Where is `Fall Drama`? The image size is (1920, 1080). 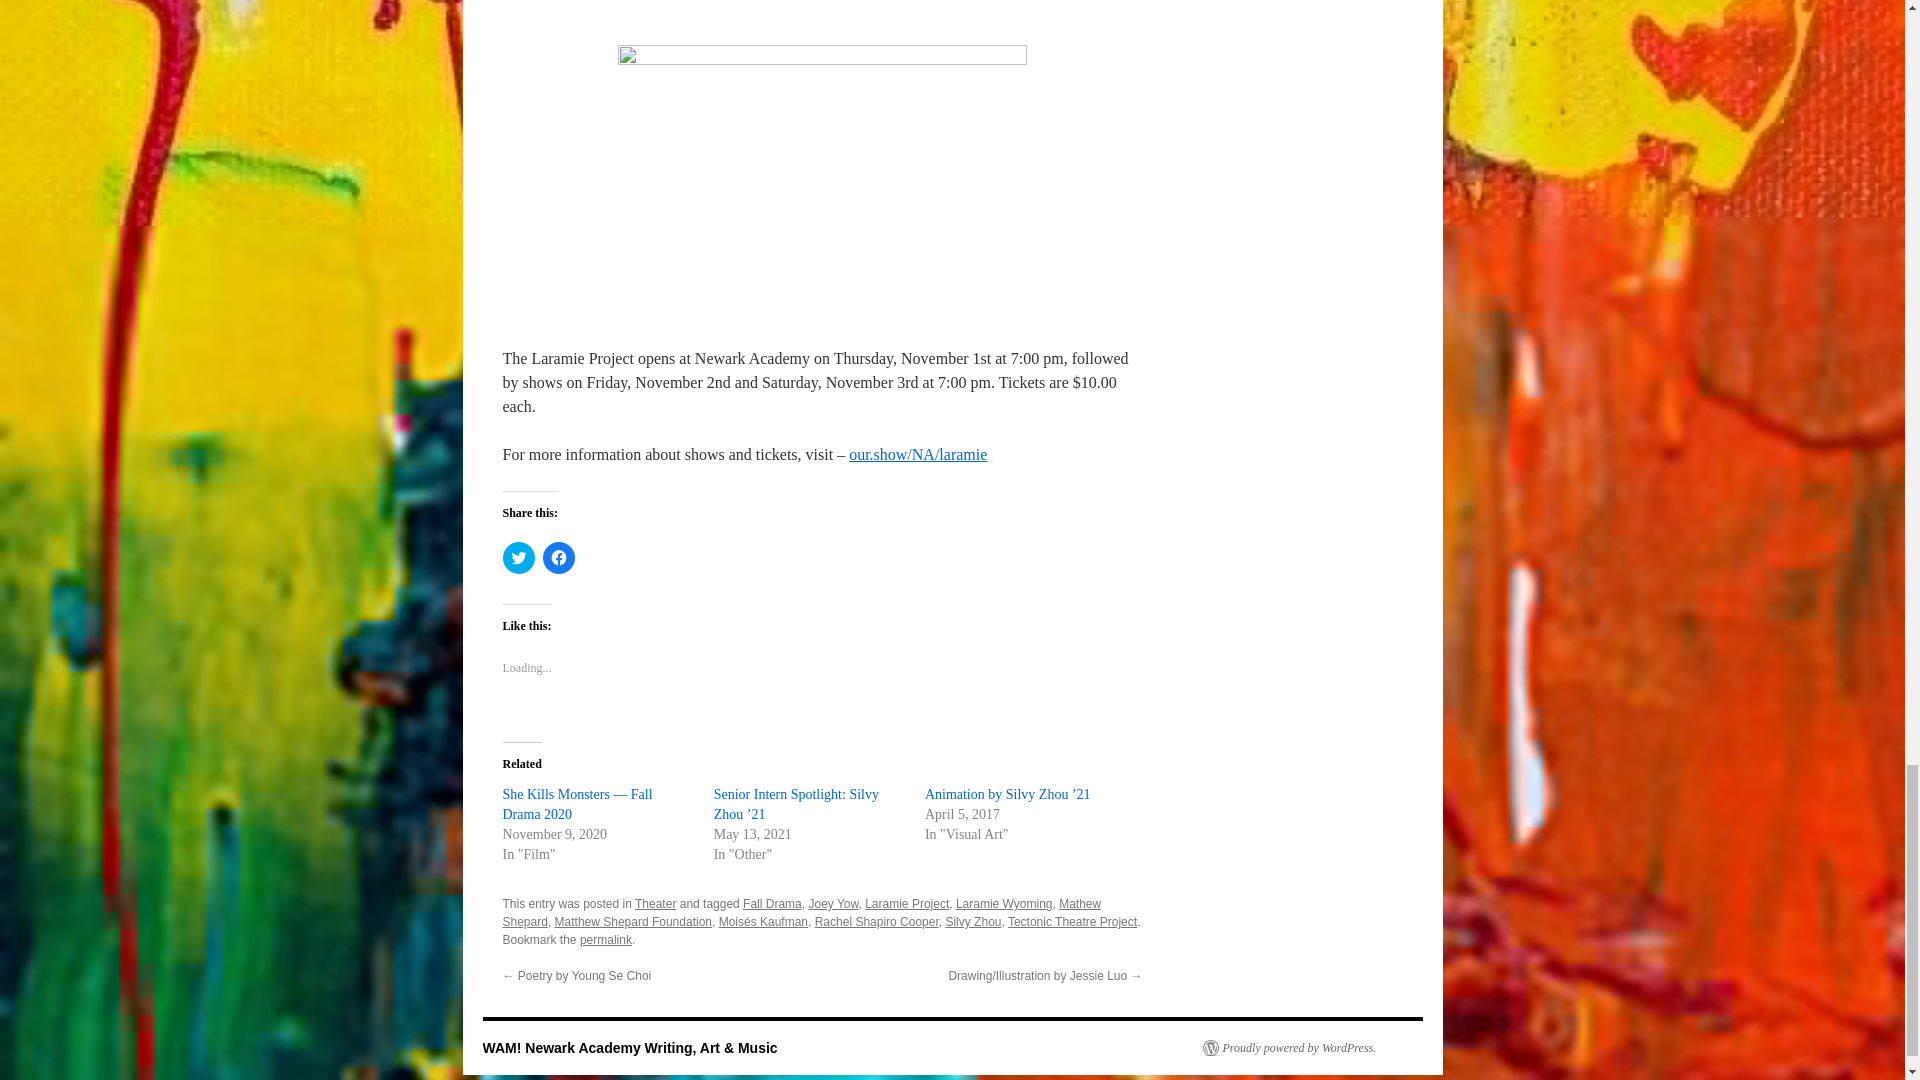 Fall Drama is located at coordinates (772, 904).